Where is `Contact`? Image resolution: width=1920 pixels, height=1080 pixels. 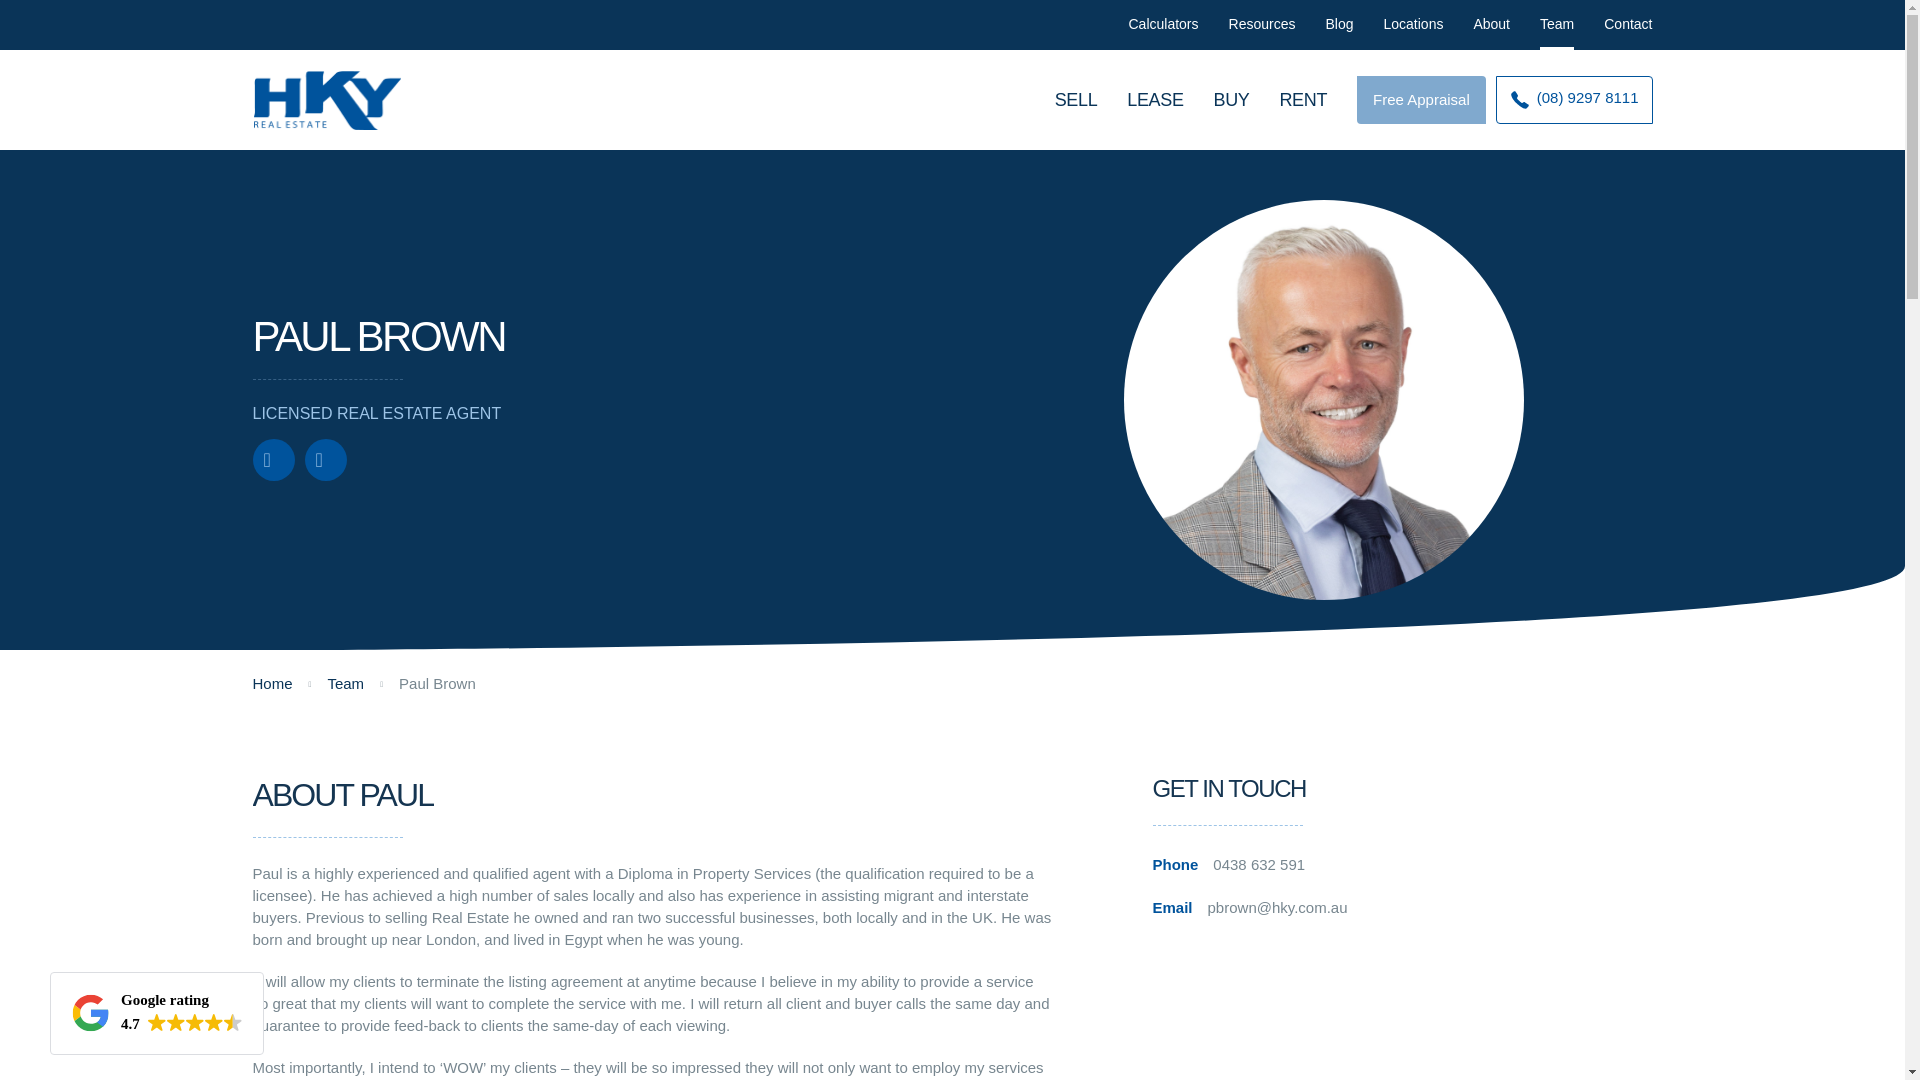 Contact is located at coordinates (1628, 24).